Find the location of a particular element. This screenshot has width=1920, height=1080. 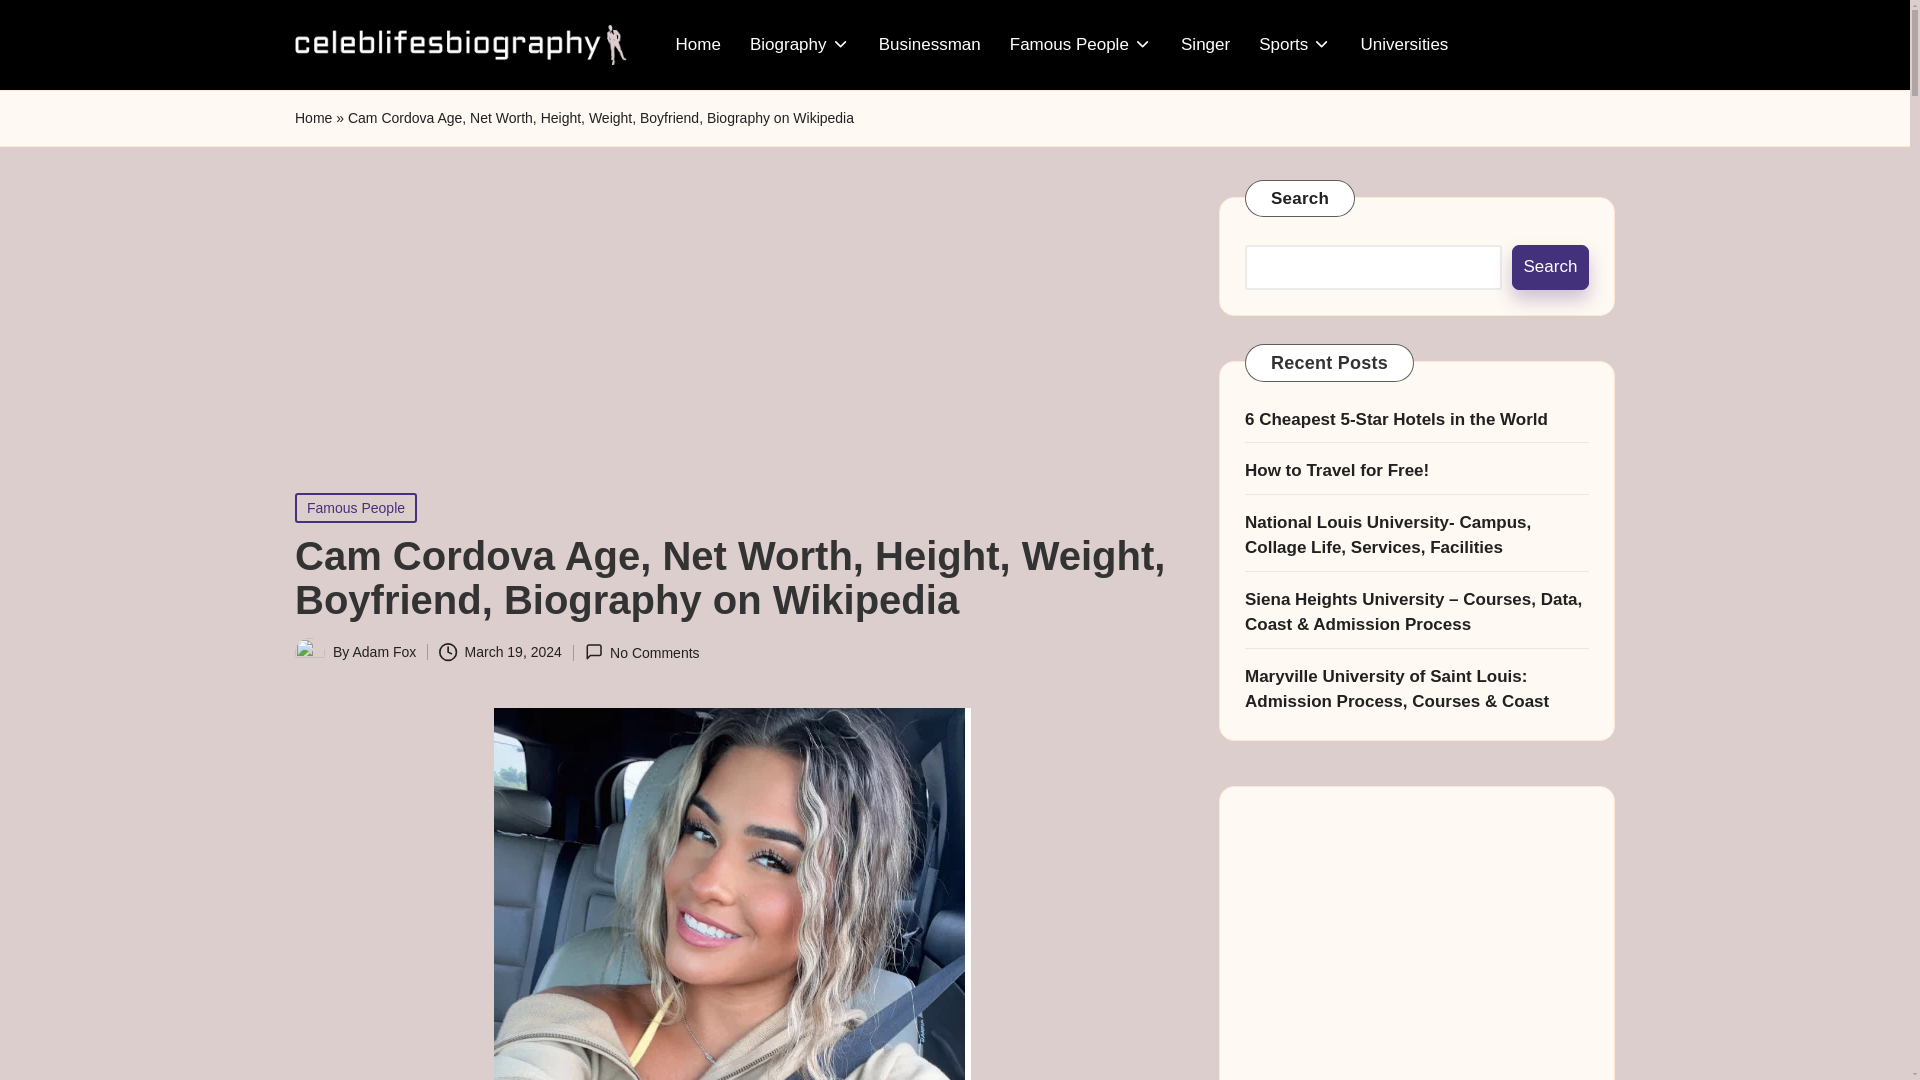

Home is located at coordinates (698, 44).